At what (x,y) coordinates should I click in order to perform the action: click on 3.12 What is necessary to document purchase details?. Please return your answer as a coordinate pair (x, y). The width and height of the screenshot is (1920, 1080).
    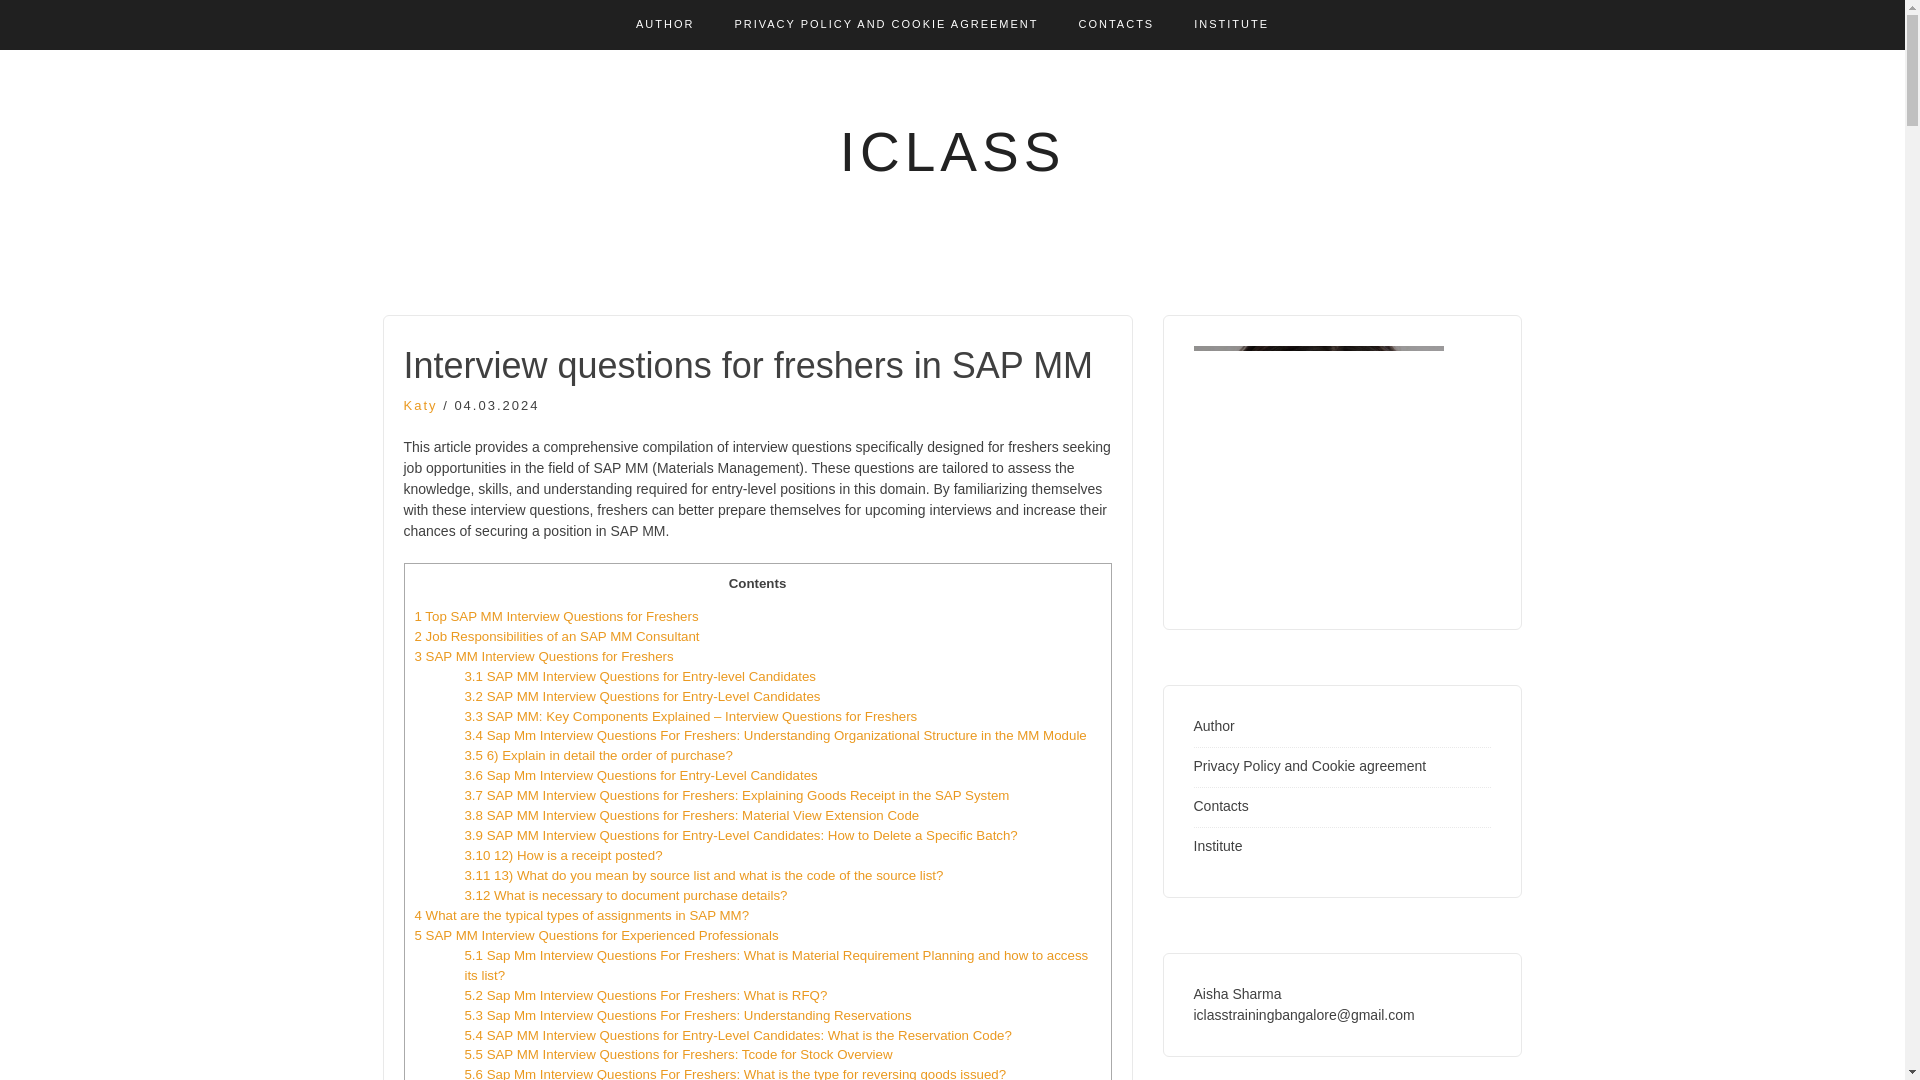
    Looking at the image, I should click on (626, 894).